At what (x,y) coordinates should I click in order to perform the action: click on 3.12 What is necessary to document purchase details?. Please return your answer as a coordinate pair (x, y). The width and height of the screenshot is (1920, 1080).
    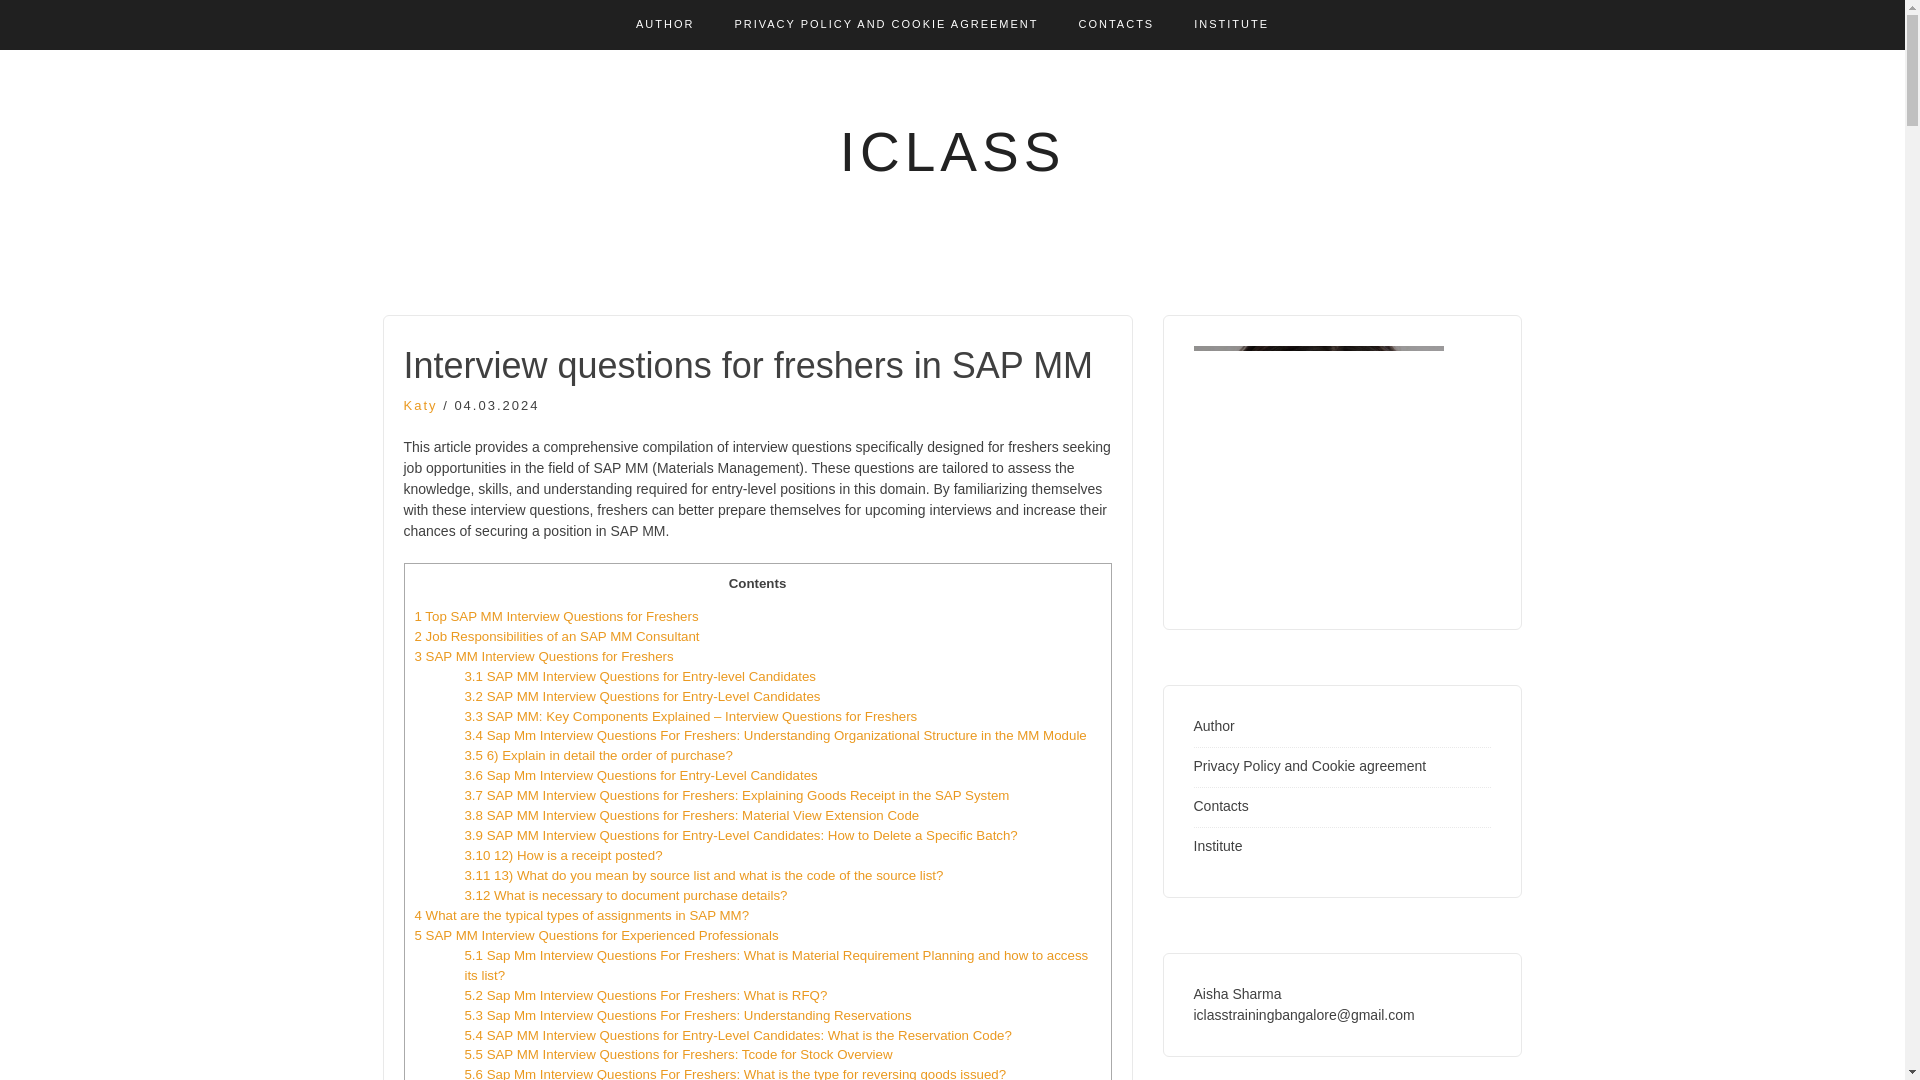
    Looking at the image, I should click on (626, 894).